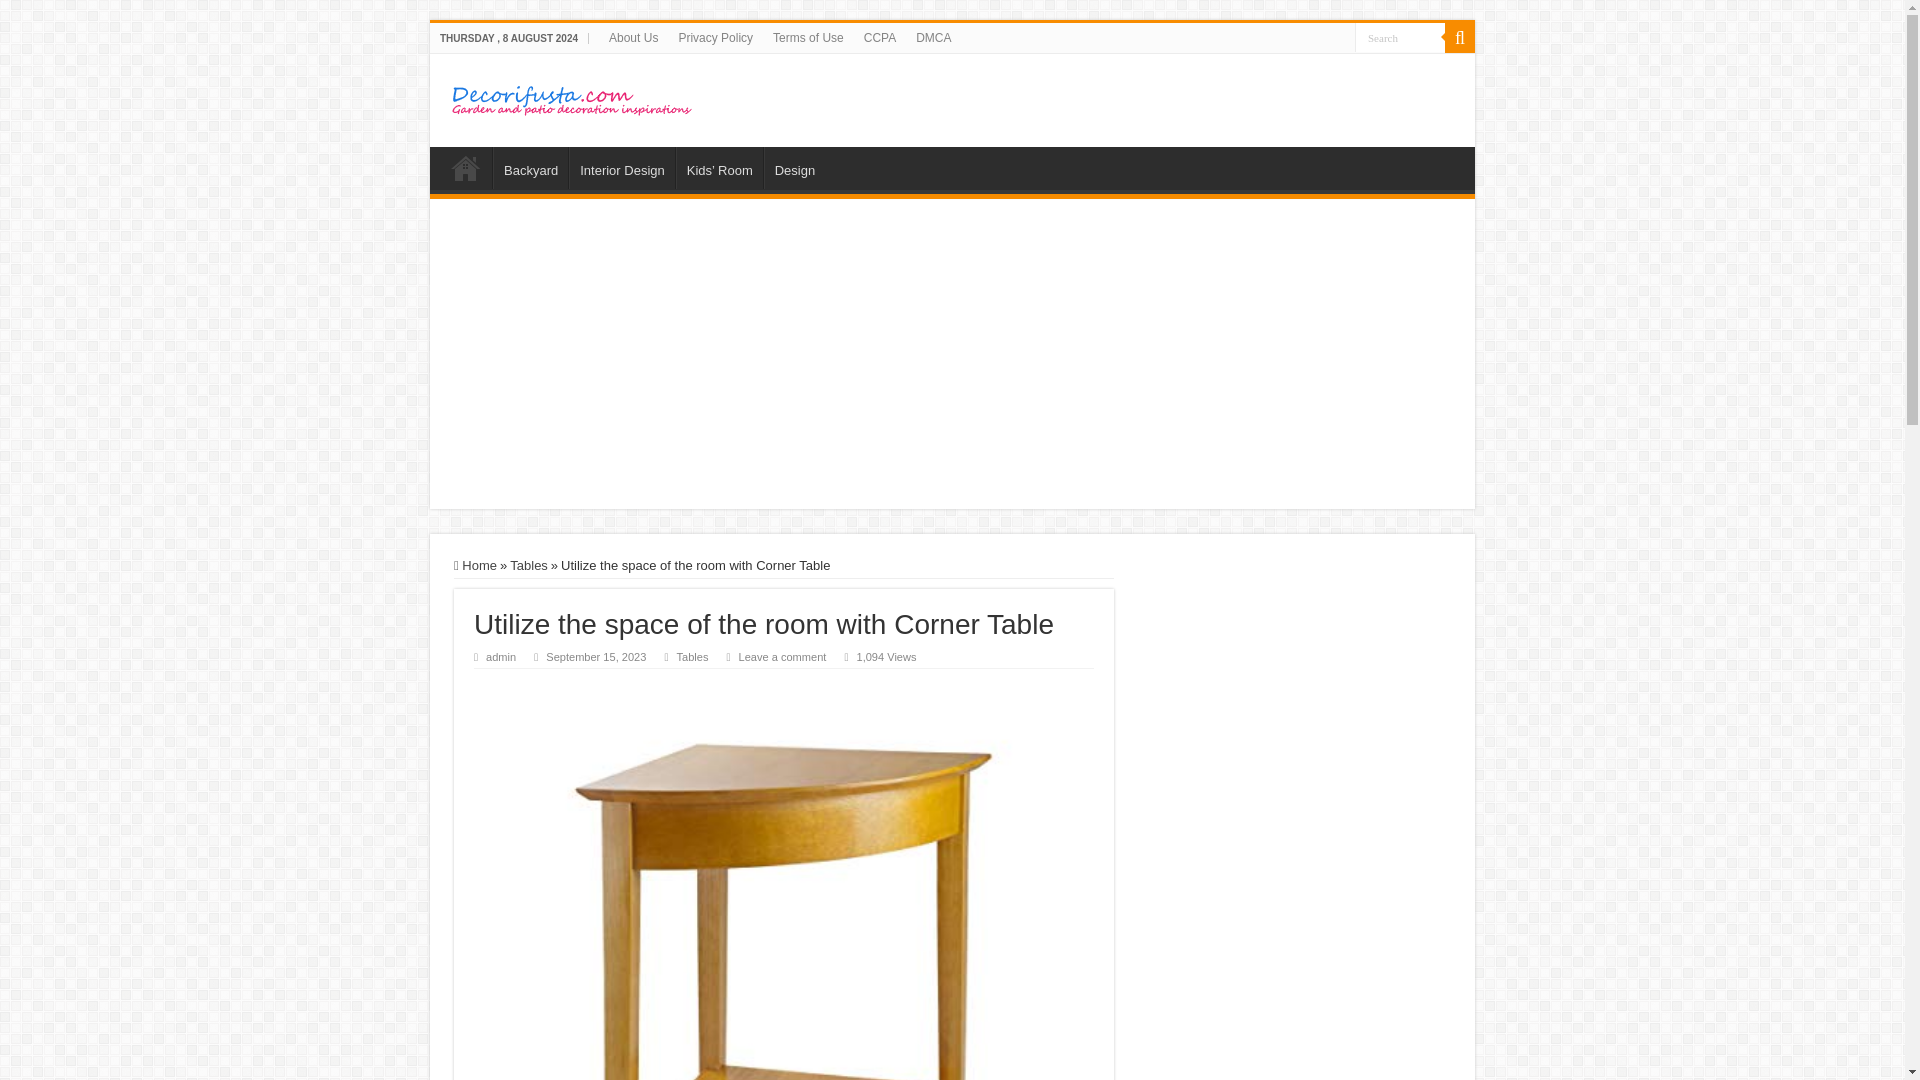 The width and height of the screenshot is (1920, 1080). What do you see at coordinates (880, 37) in the screenshot?
I see `CCPA` at bounding box center [880, 37].